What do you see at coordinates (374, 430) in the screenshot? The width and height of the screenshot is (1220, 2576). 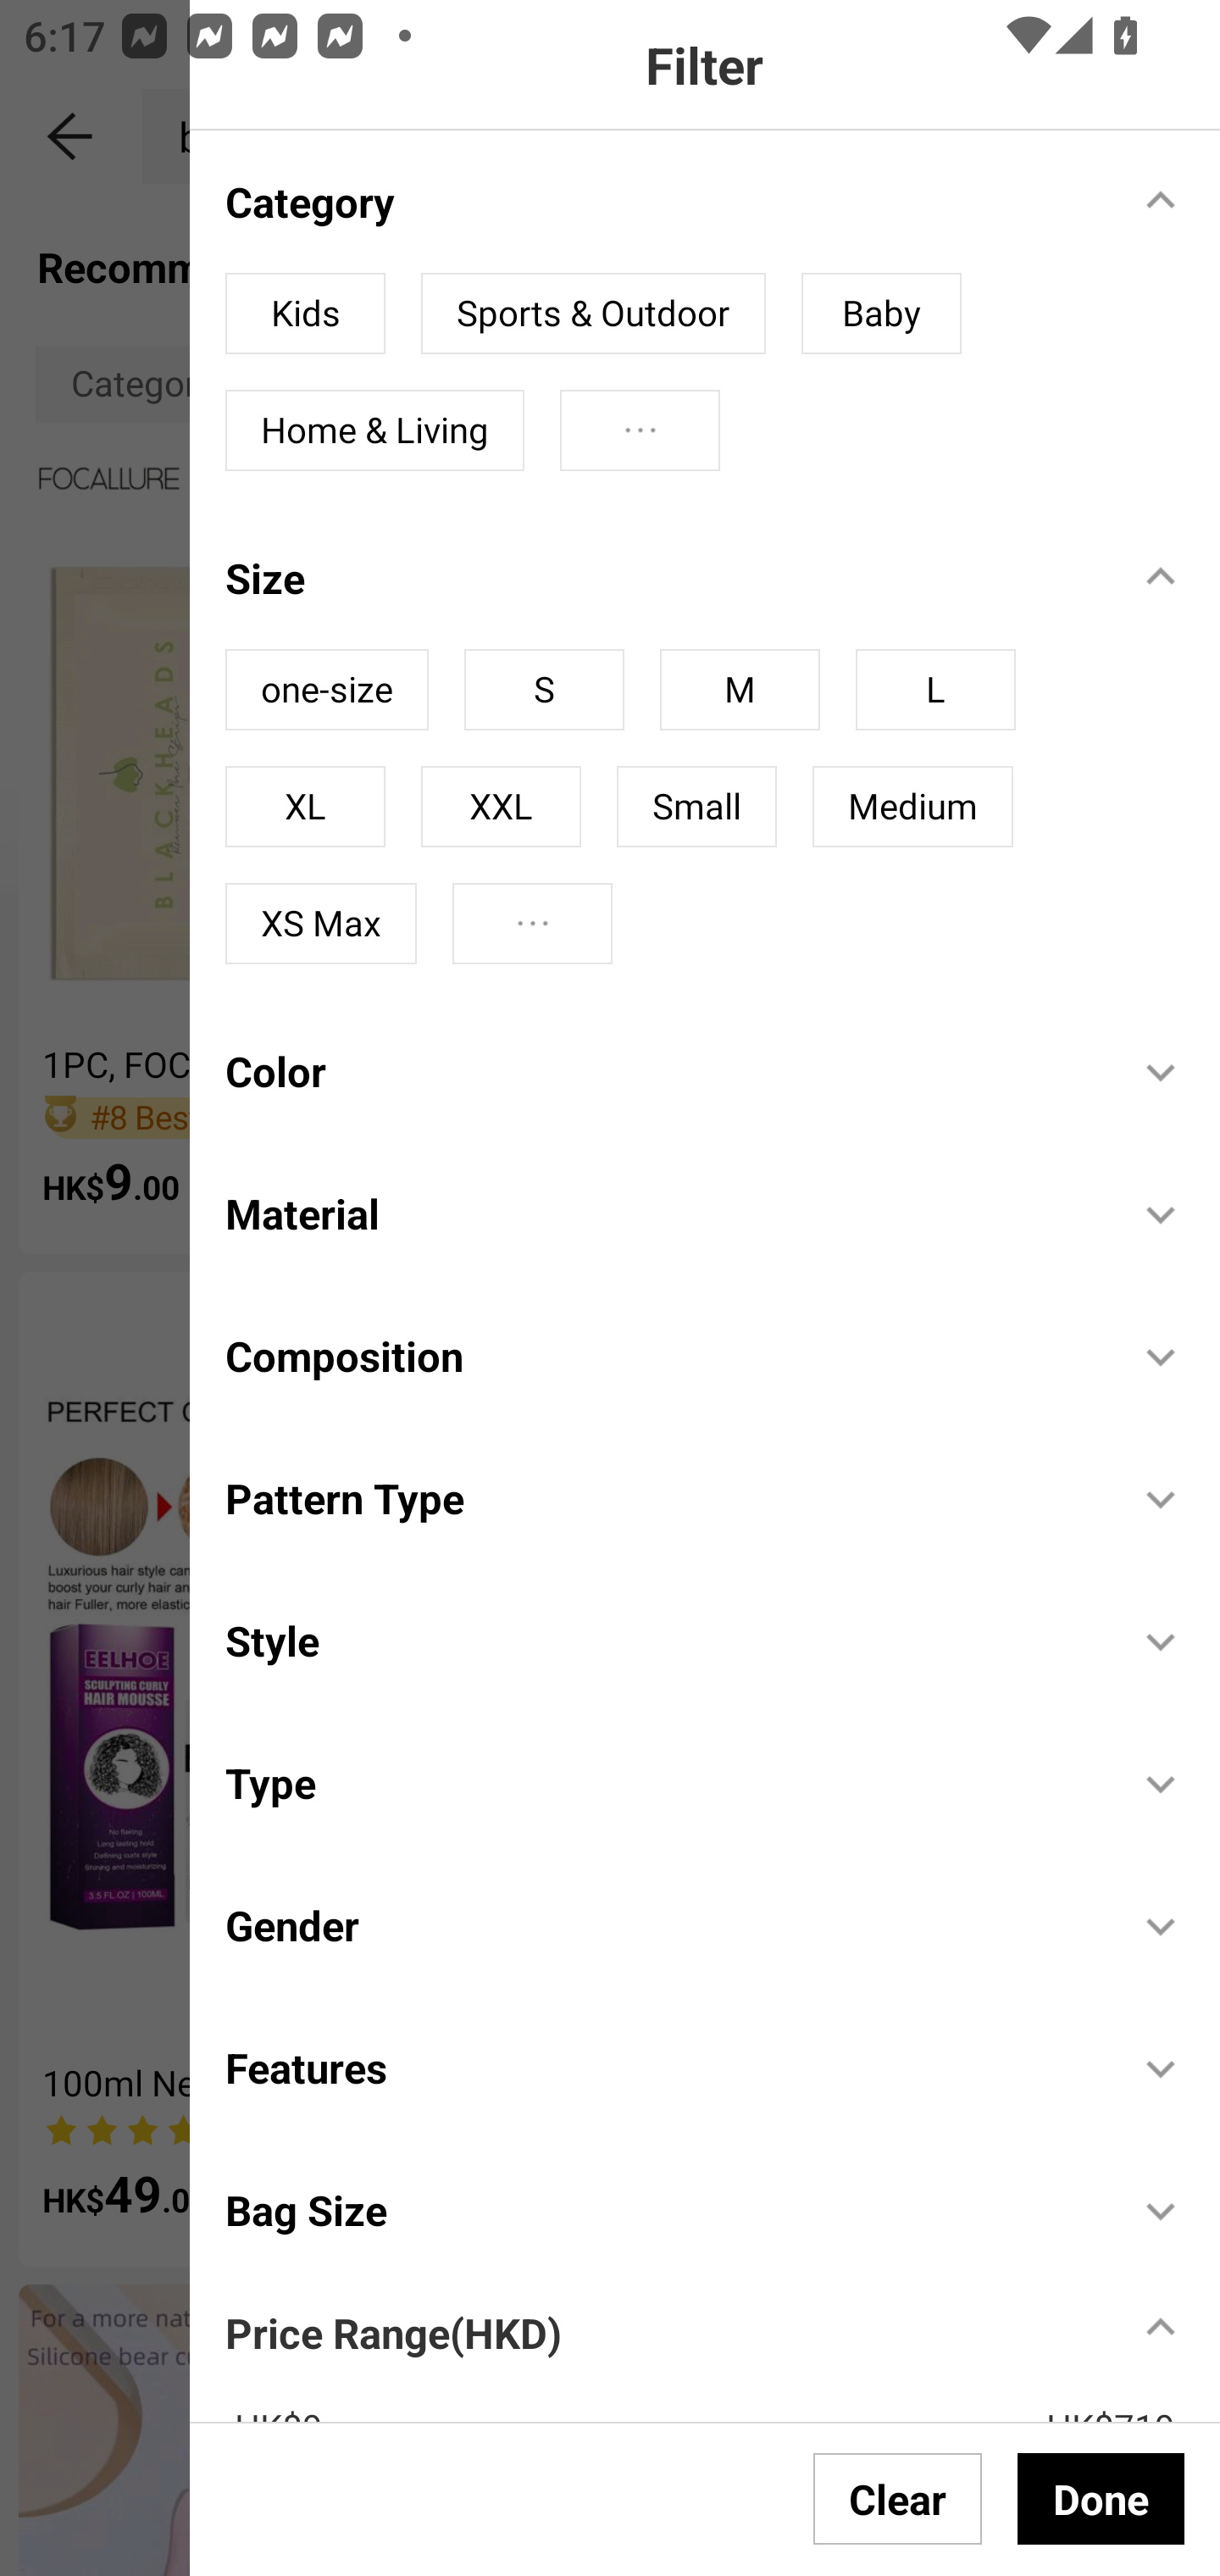 I see `Home & Living` at bounding box center [374, 430].